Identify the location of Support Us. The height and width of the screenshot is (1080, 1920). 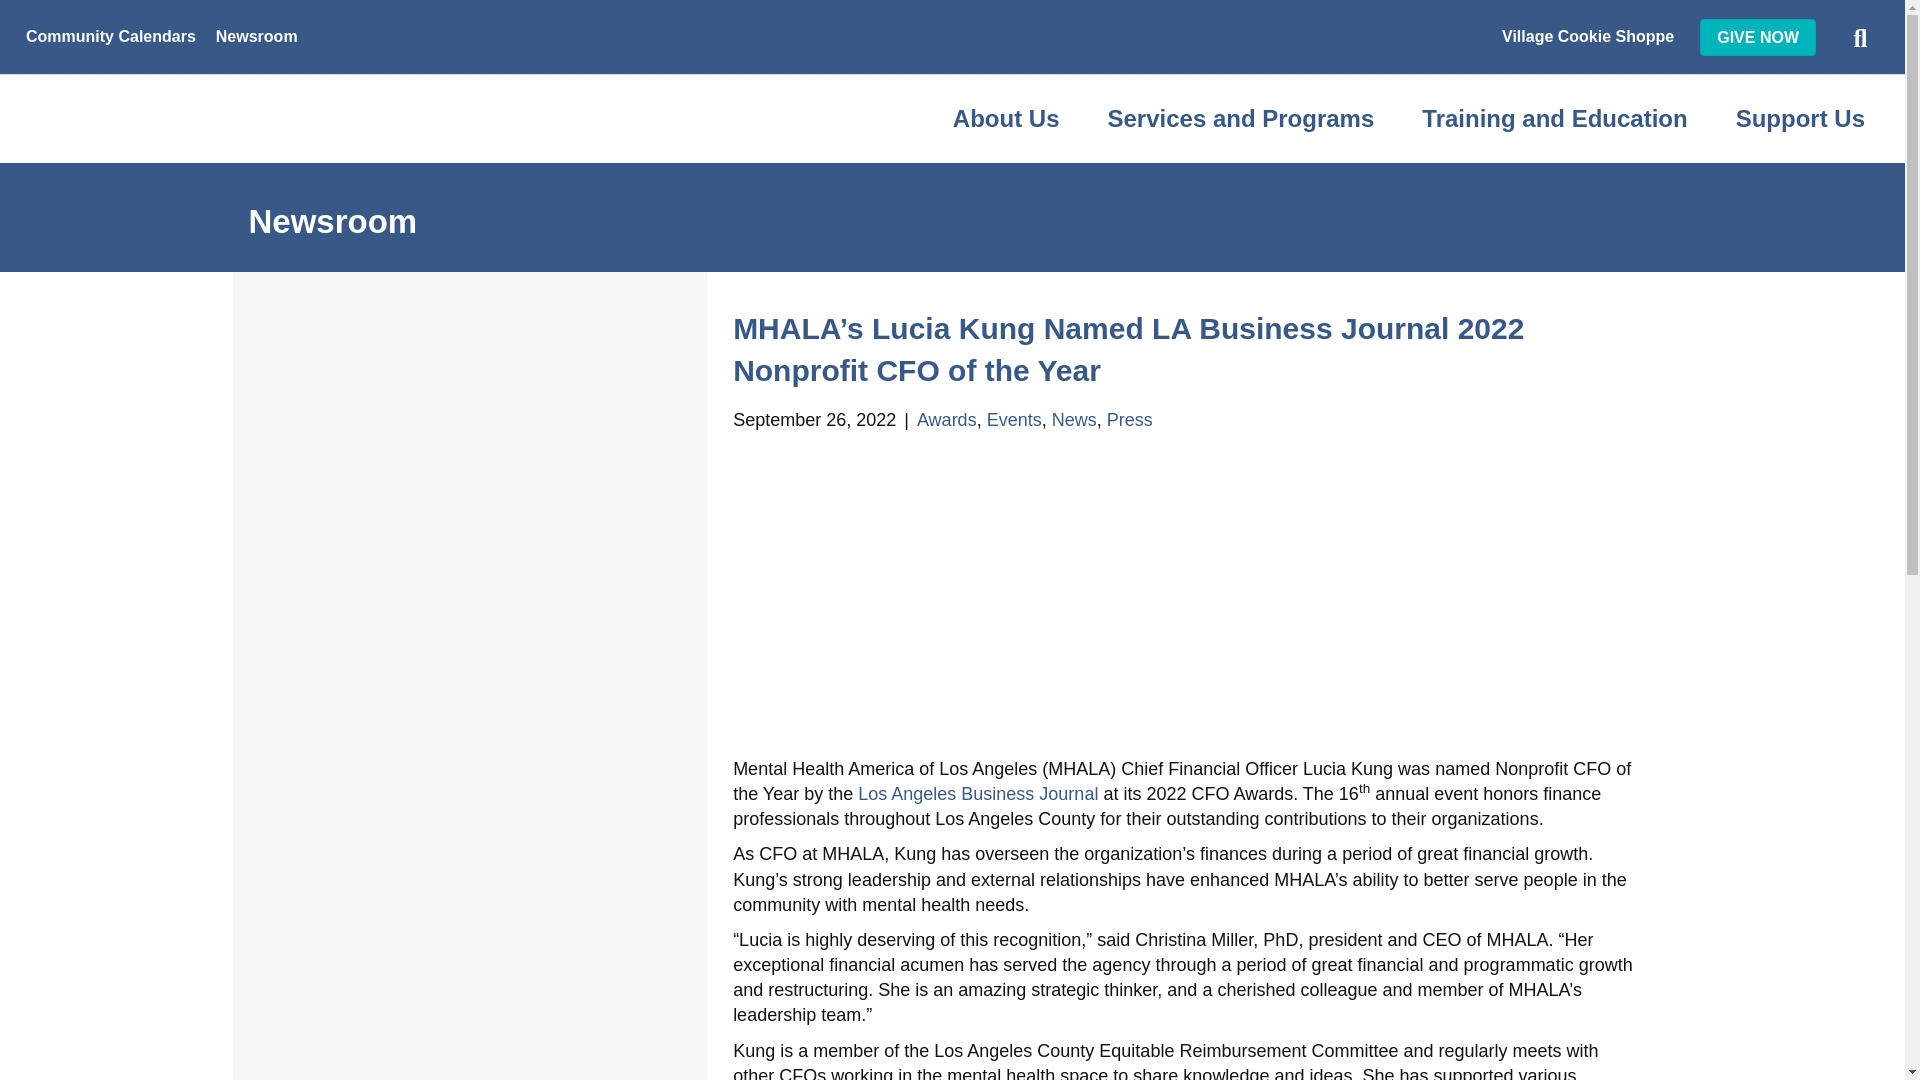
(1800, 118).